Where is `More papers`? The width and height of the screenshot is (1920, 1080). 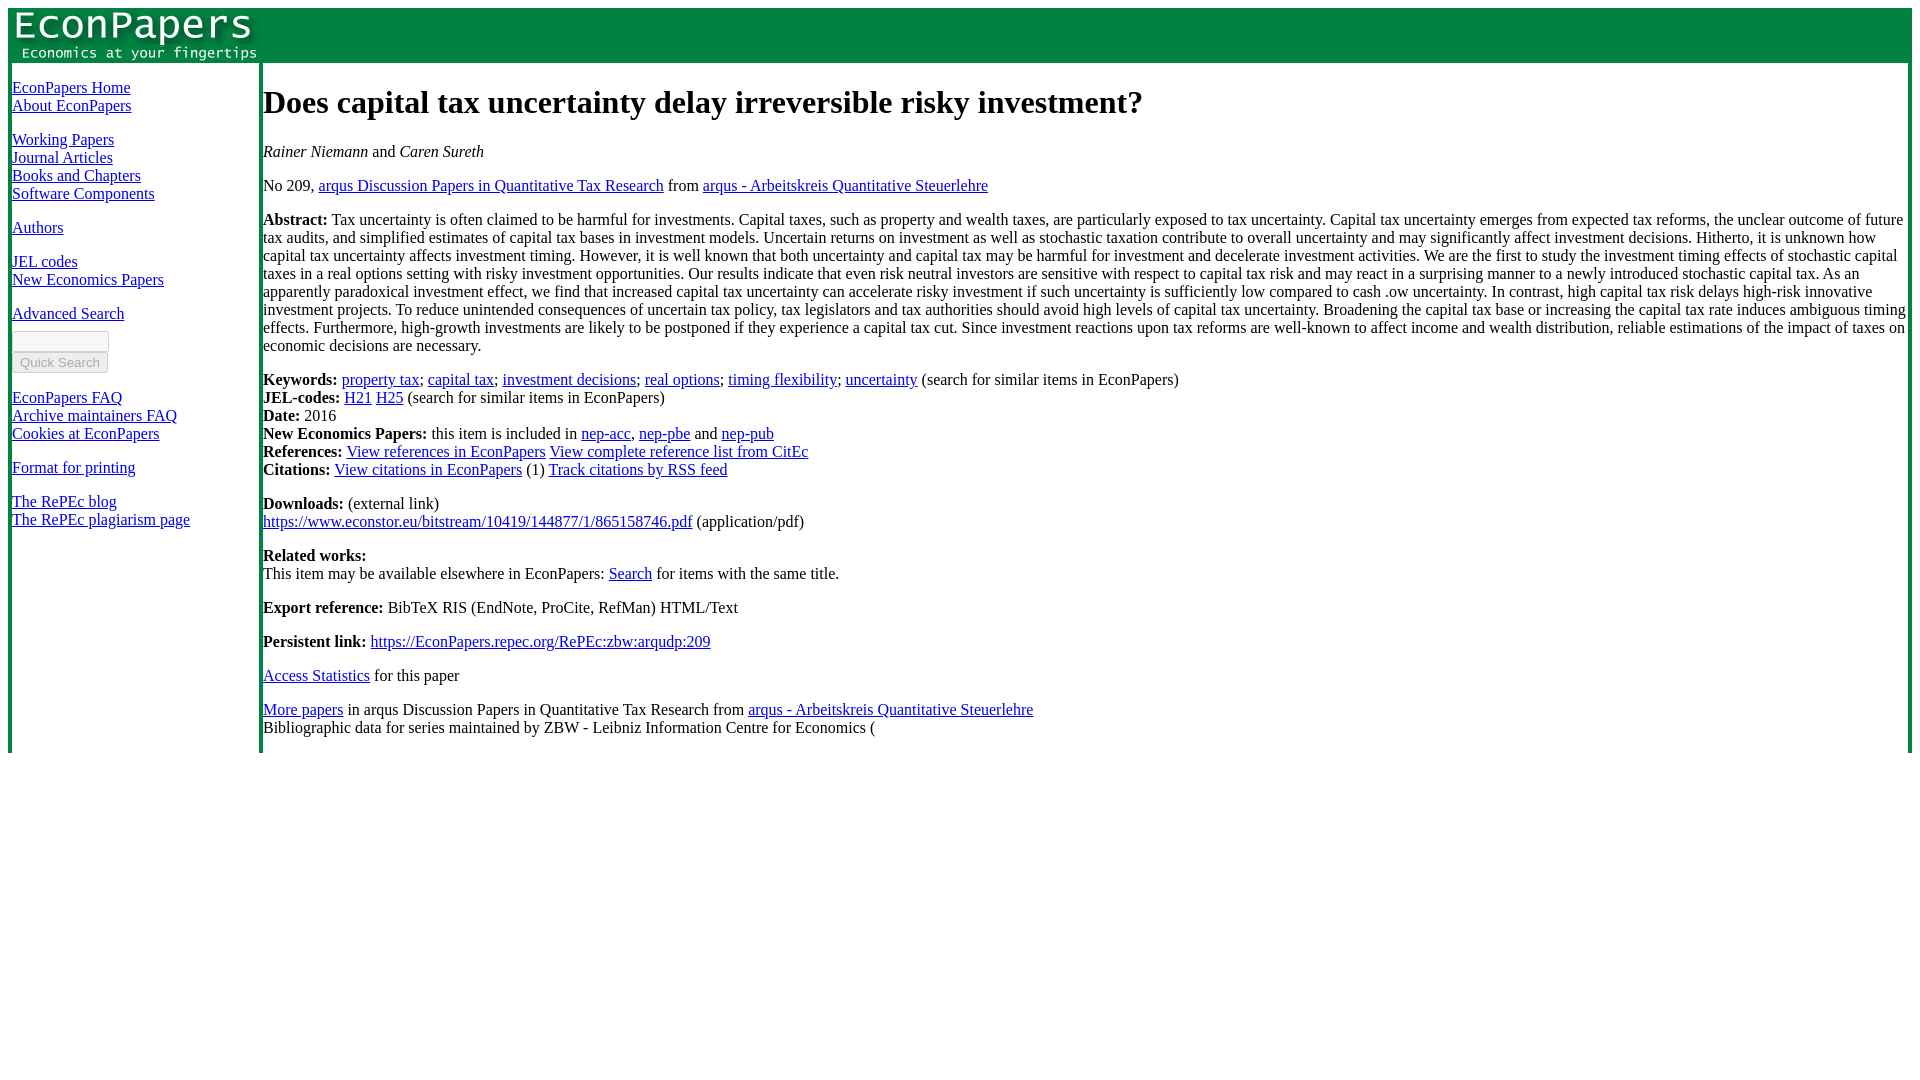
More papers is located at coordinates (303, 709).